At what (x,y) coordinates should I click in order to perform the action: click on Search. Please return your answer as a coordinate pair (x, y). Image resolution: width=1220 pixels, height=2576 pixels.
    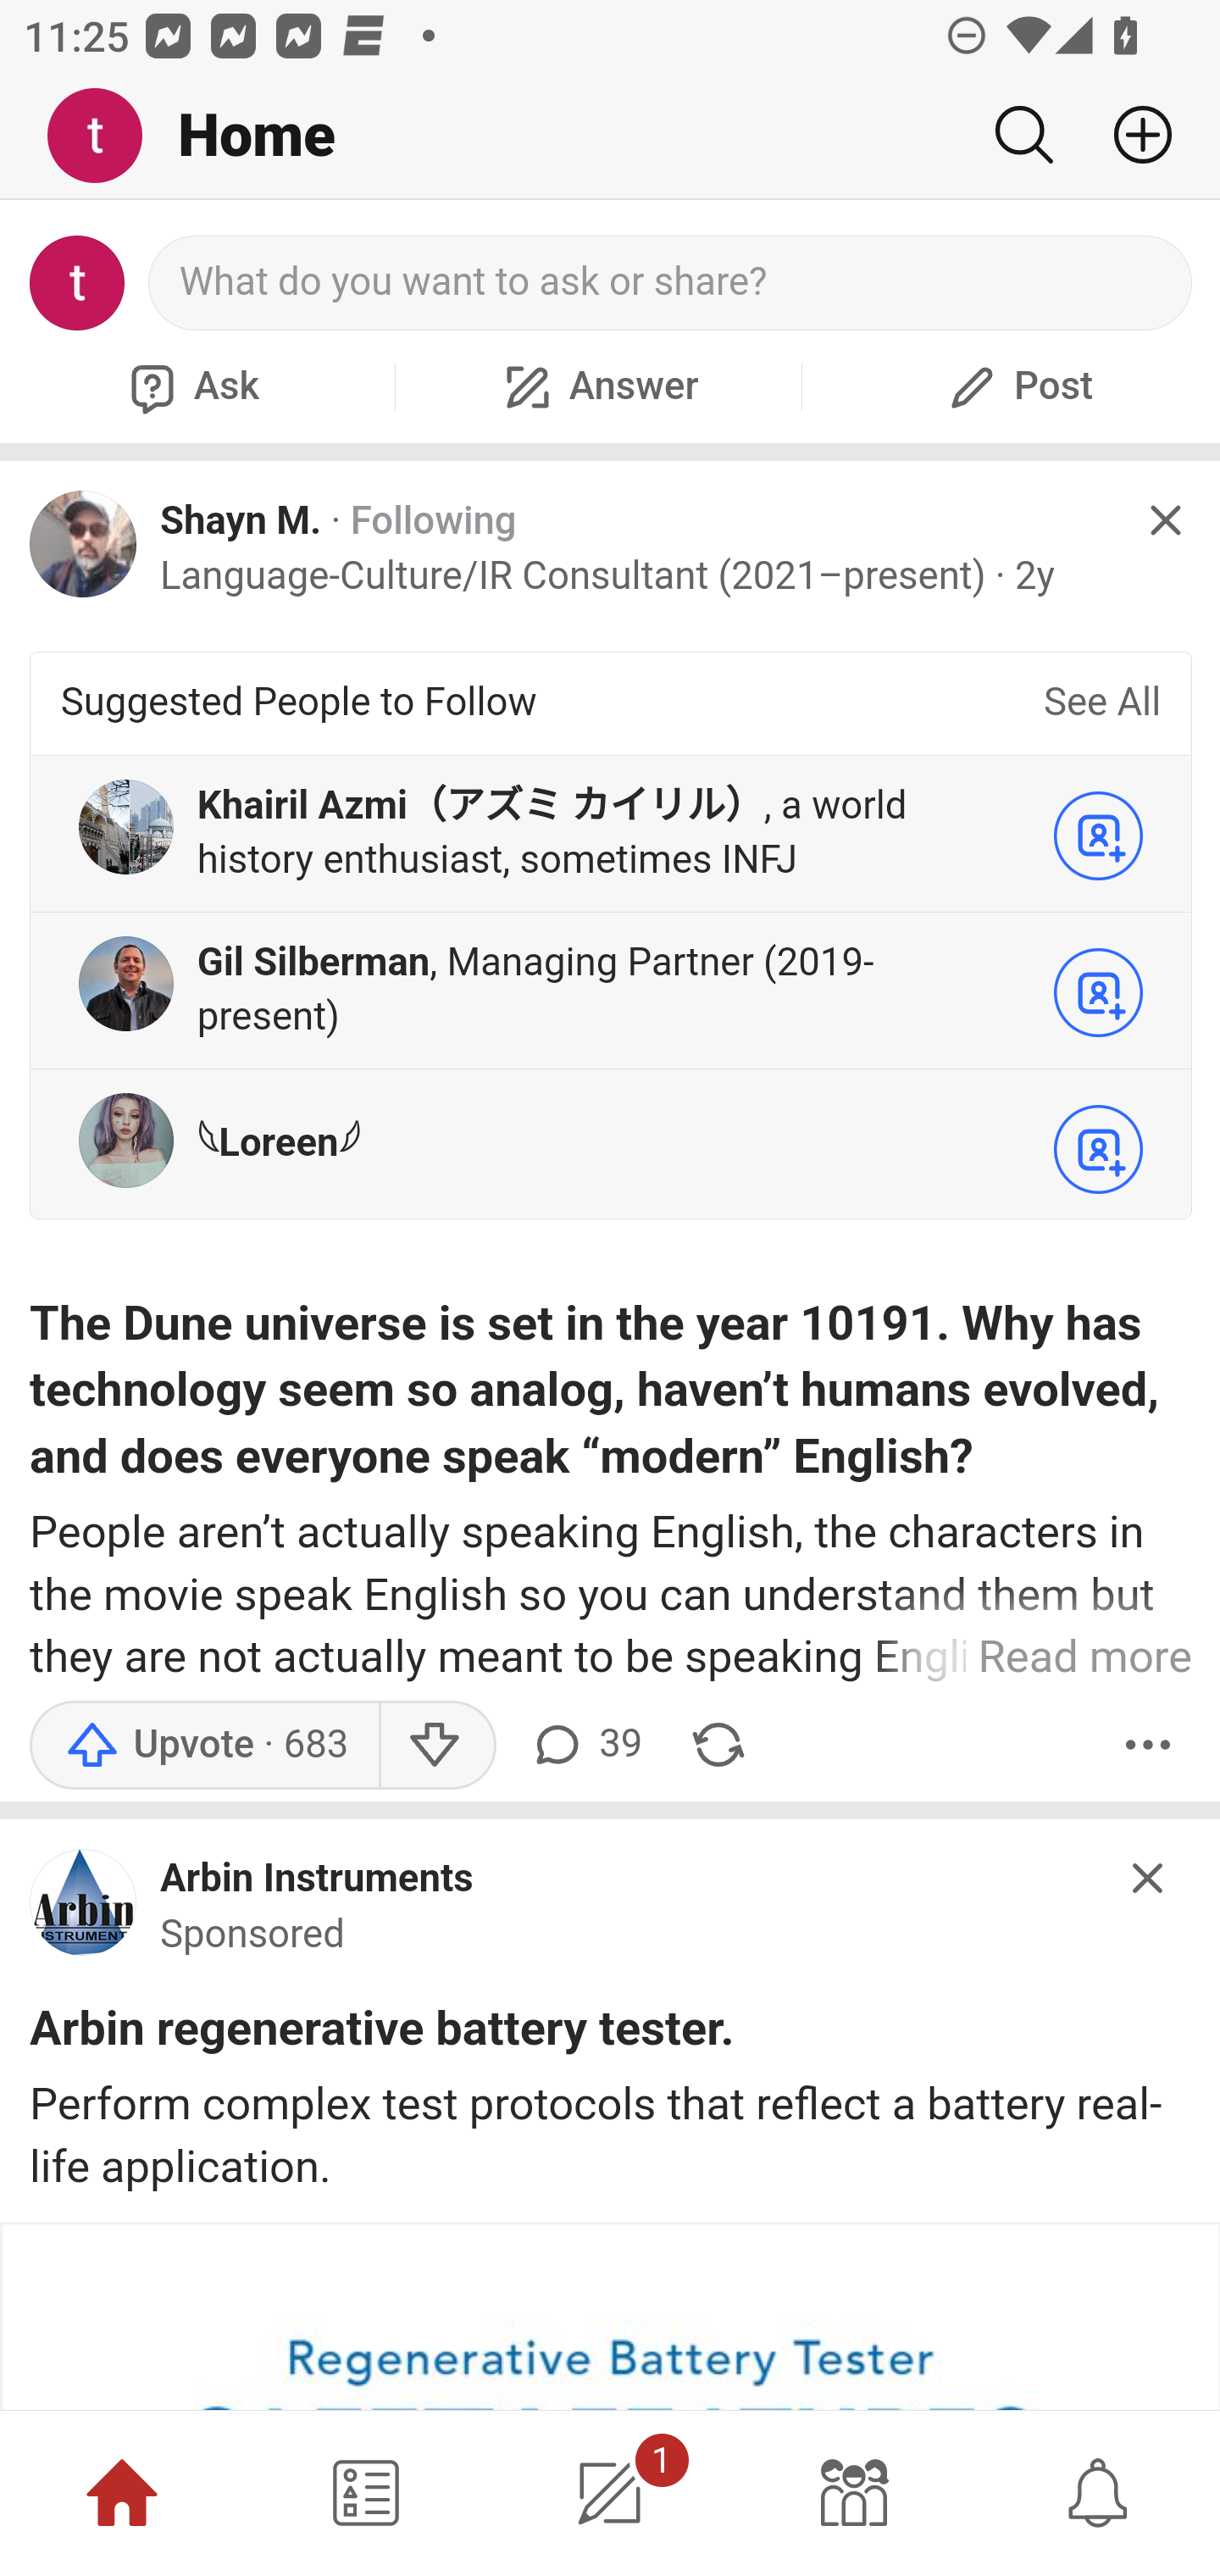
    Looking at the image, I should click on (1023, 135).